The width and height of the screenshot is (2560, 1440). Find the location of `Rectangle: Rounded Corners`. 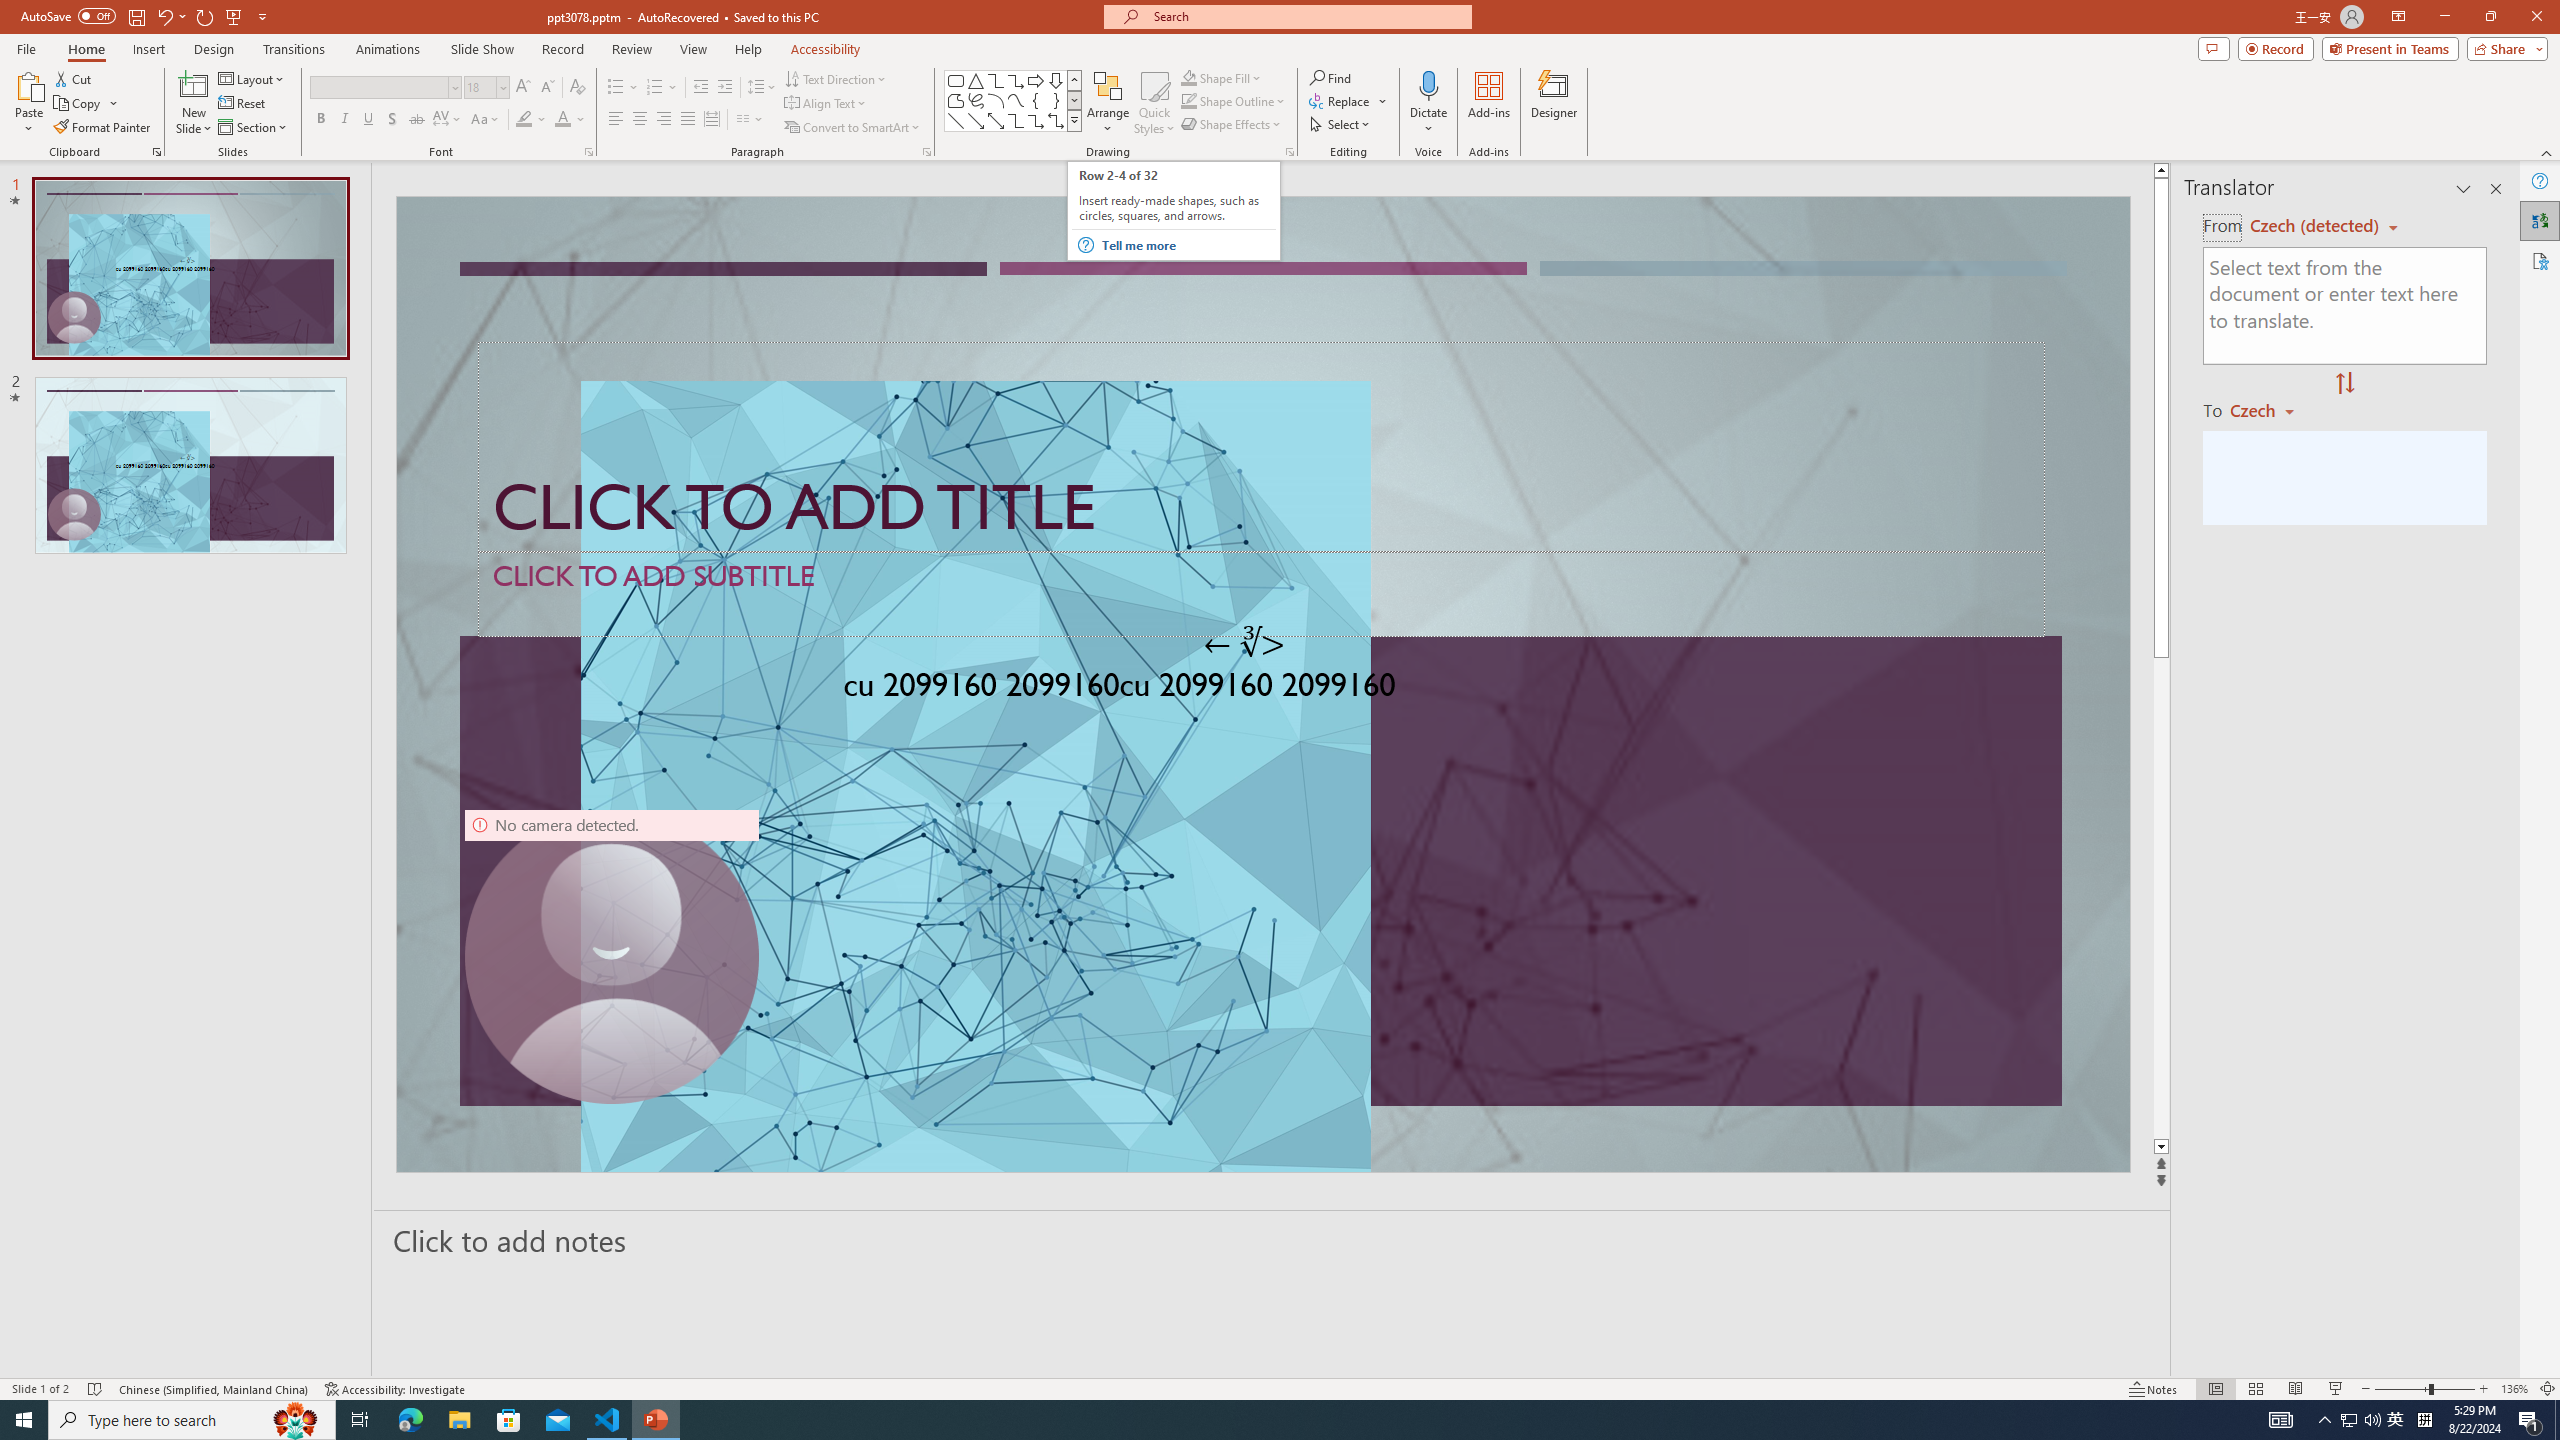

Rectangle: Rounded Corners is located at coordinates (956, 80).